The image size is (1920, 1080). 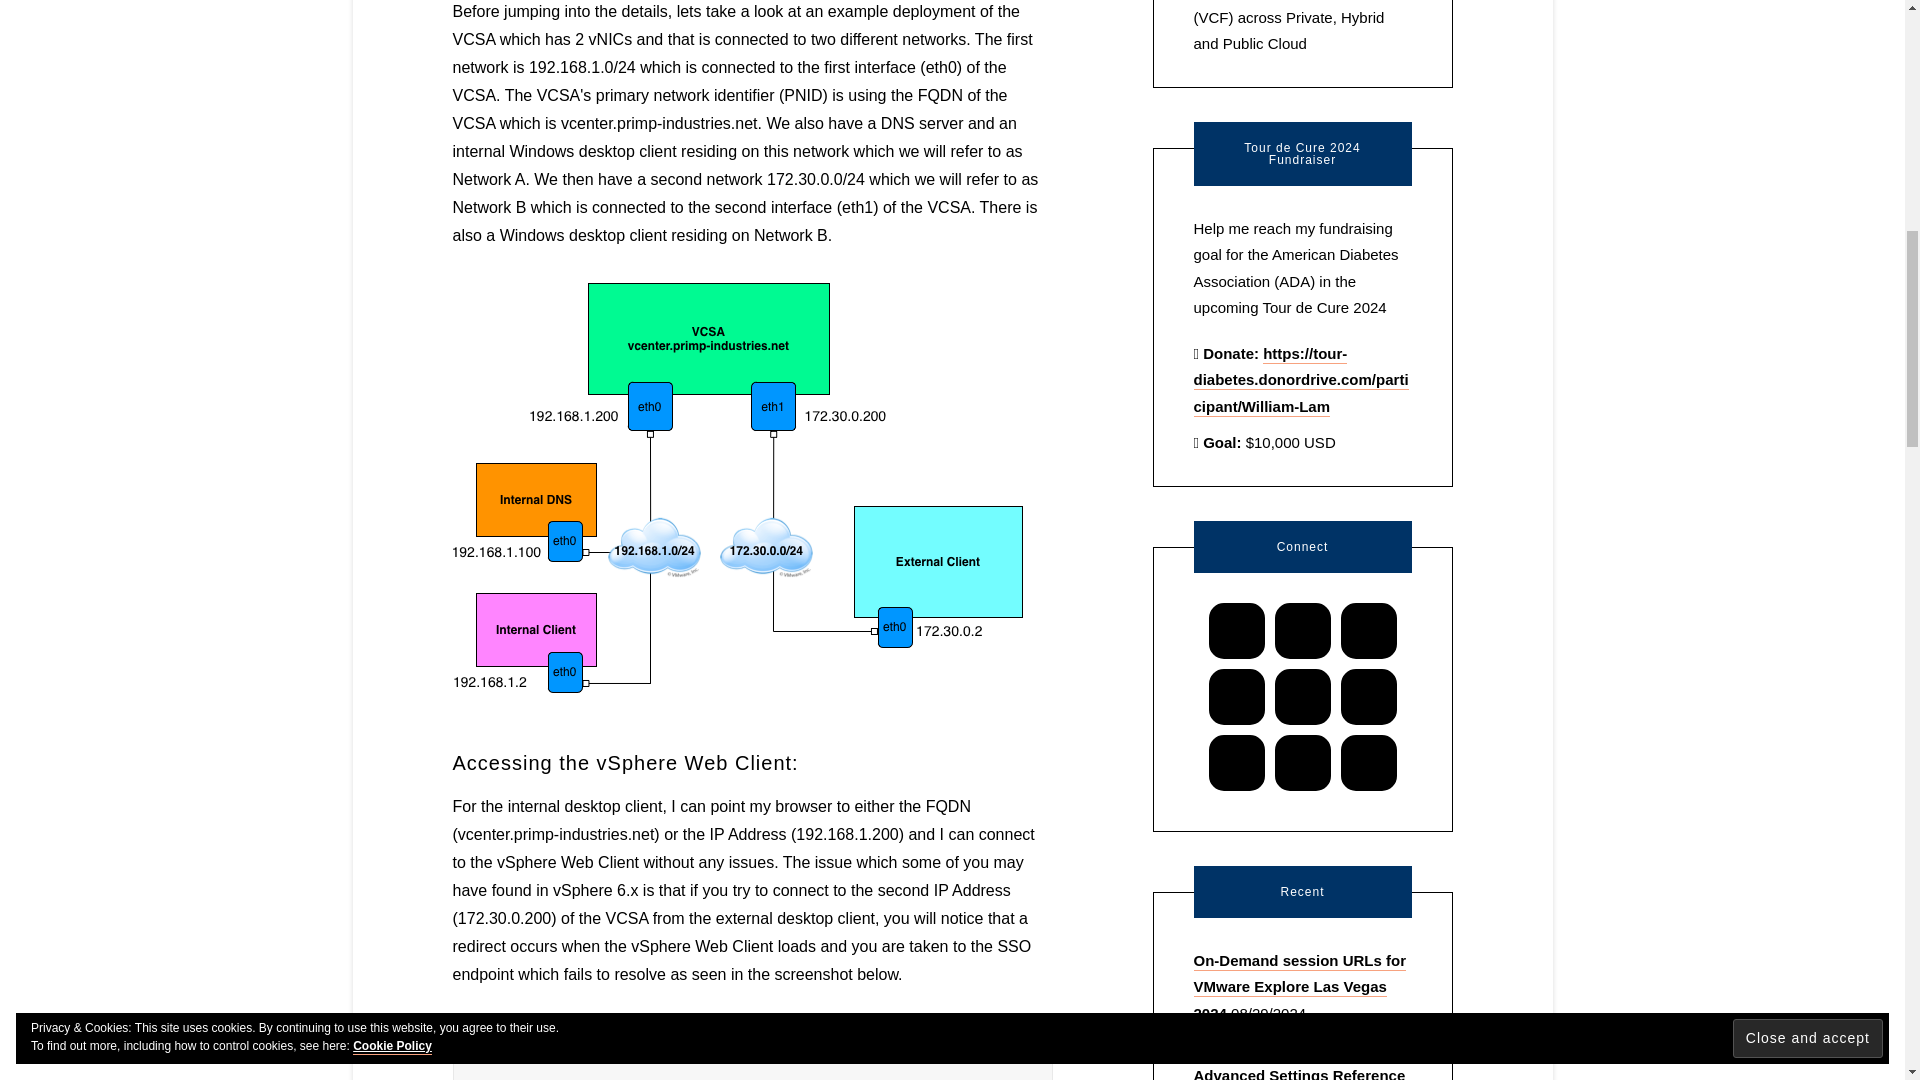 What do you see at coordinates (1368, 762) in the screenshot?
I see `Vimeo` at bounding box center [1368, 762].